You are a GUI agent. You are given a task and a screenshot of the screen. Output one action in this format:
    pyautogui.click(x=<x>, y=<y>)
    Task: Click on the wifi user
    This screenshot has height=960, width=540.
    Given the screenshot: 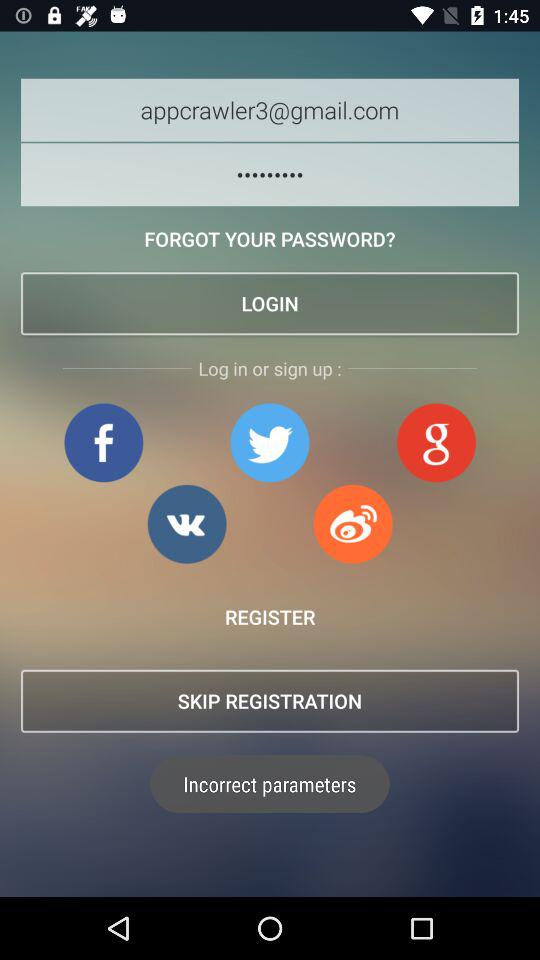 What is the action you would take?
    pyautogui.click(x=353, y=524)
    